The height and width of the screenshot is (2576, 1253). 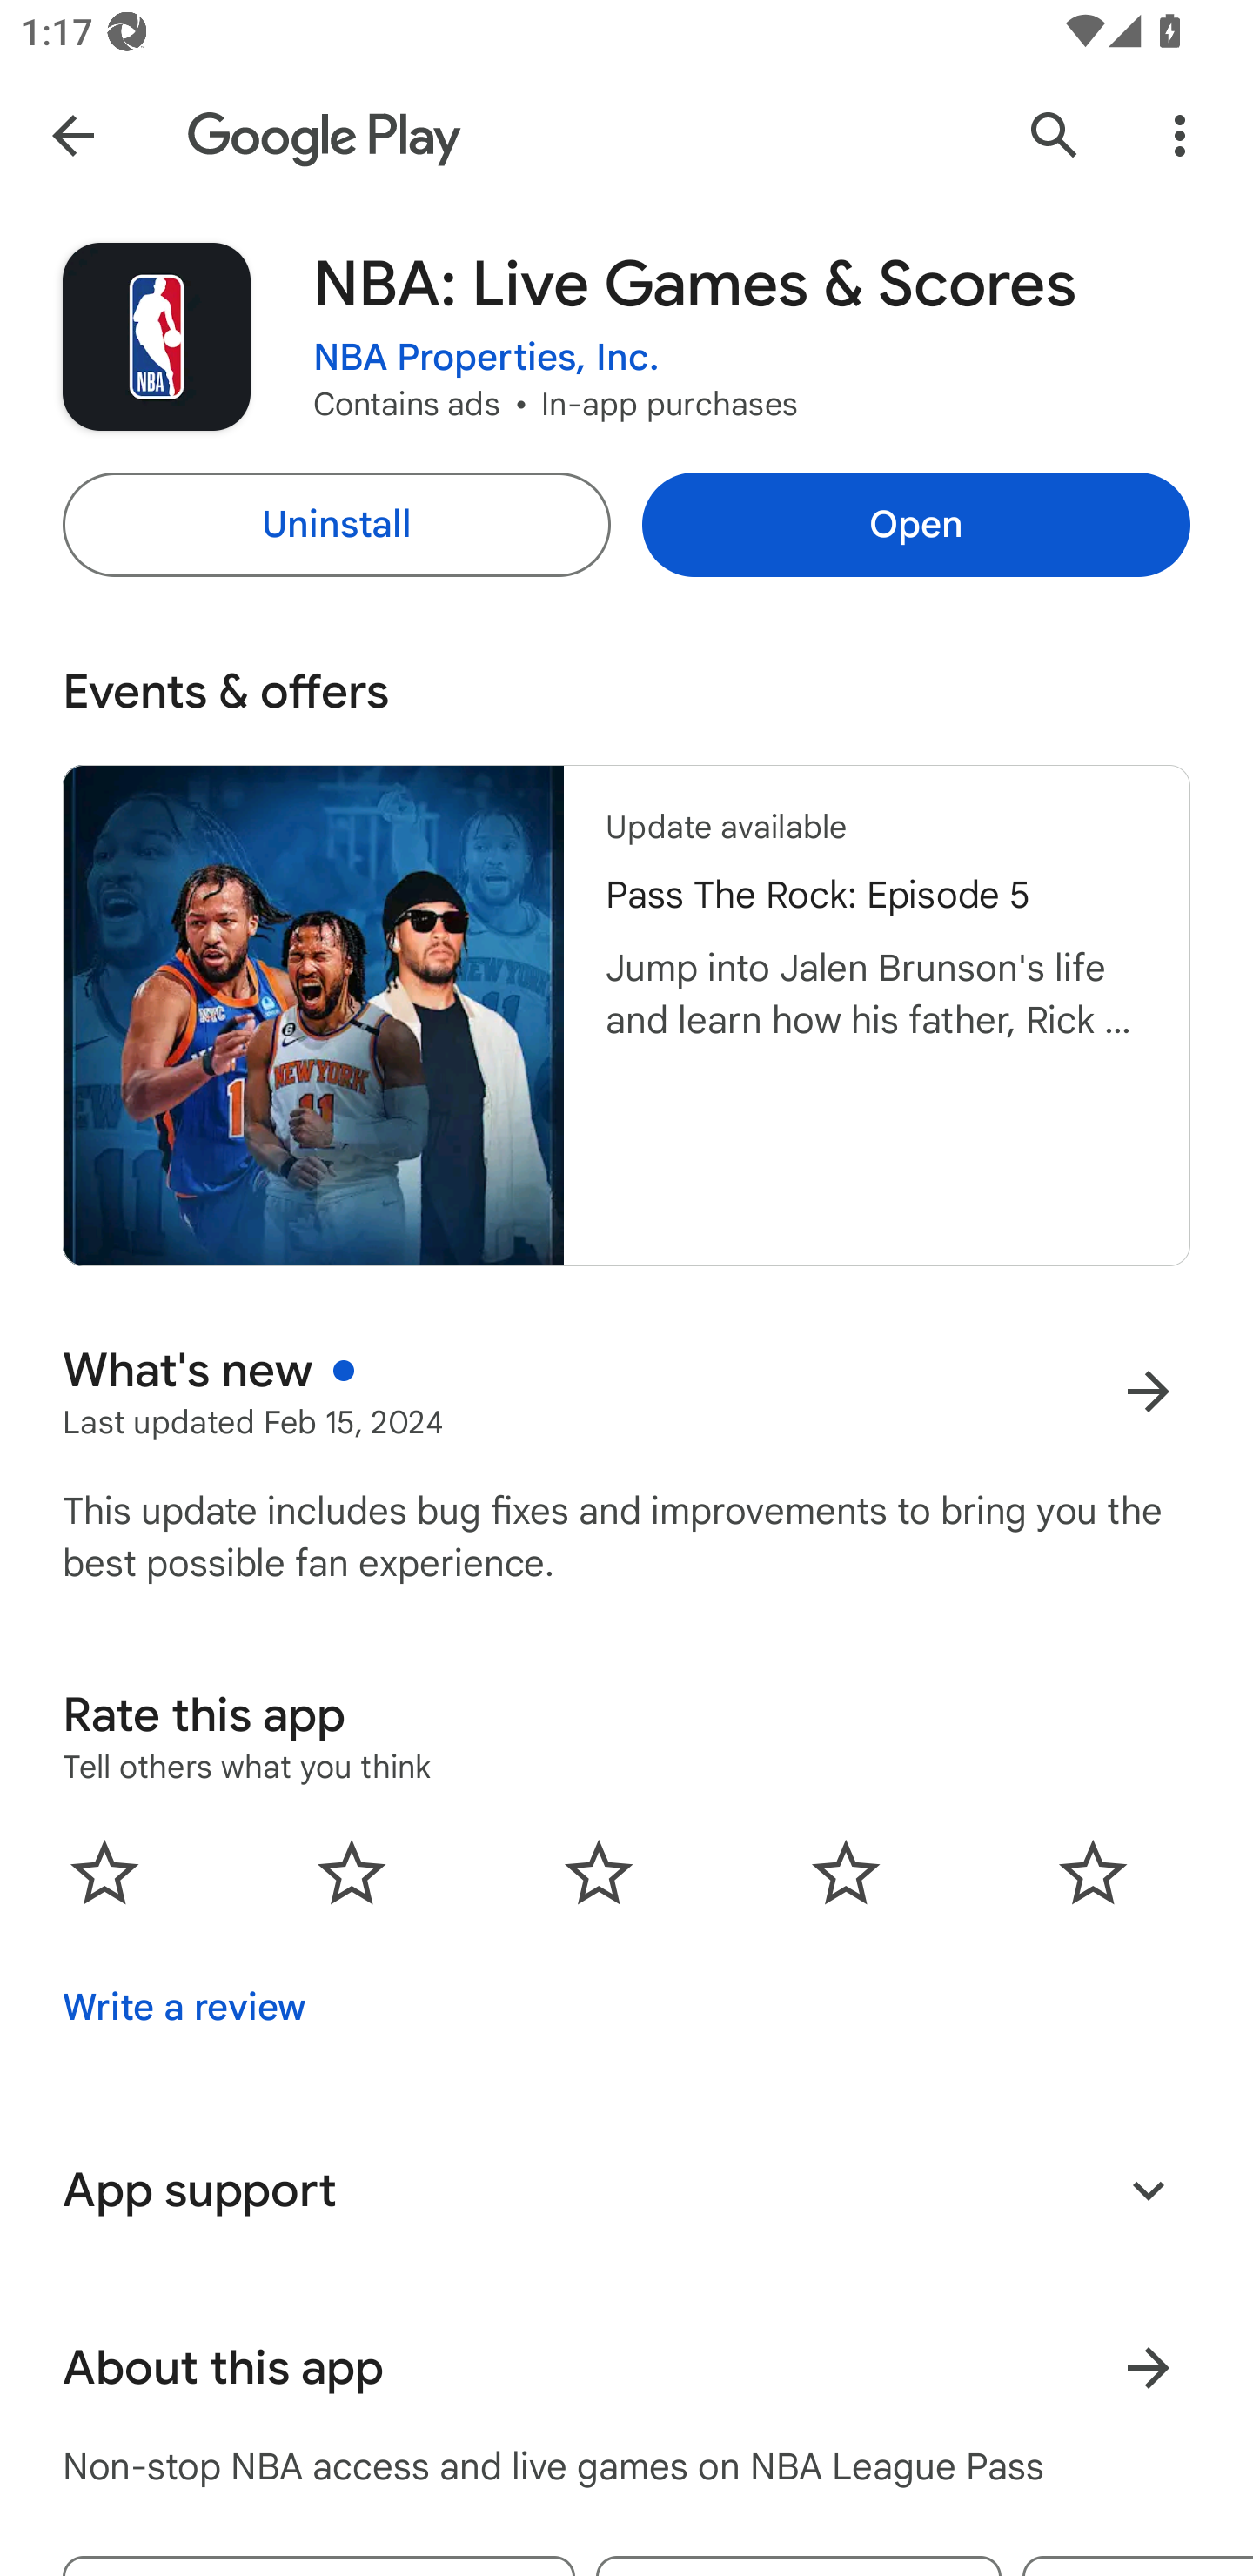 I want to click on More results for What's new, so click(x=1149, y=1392).